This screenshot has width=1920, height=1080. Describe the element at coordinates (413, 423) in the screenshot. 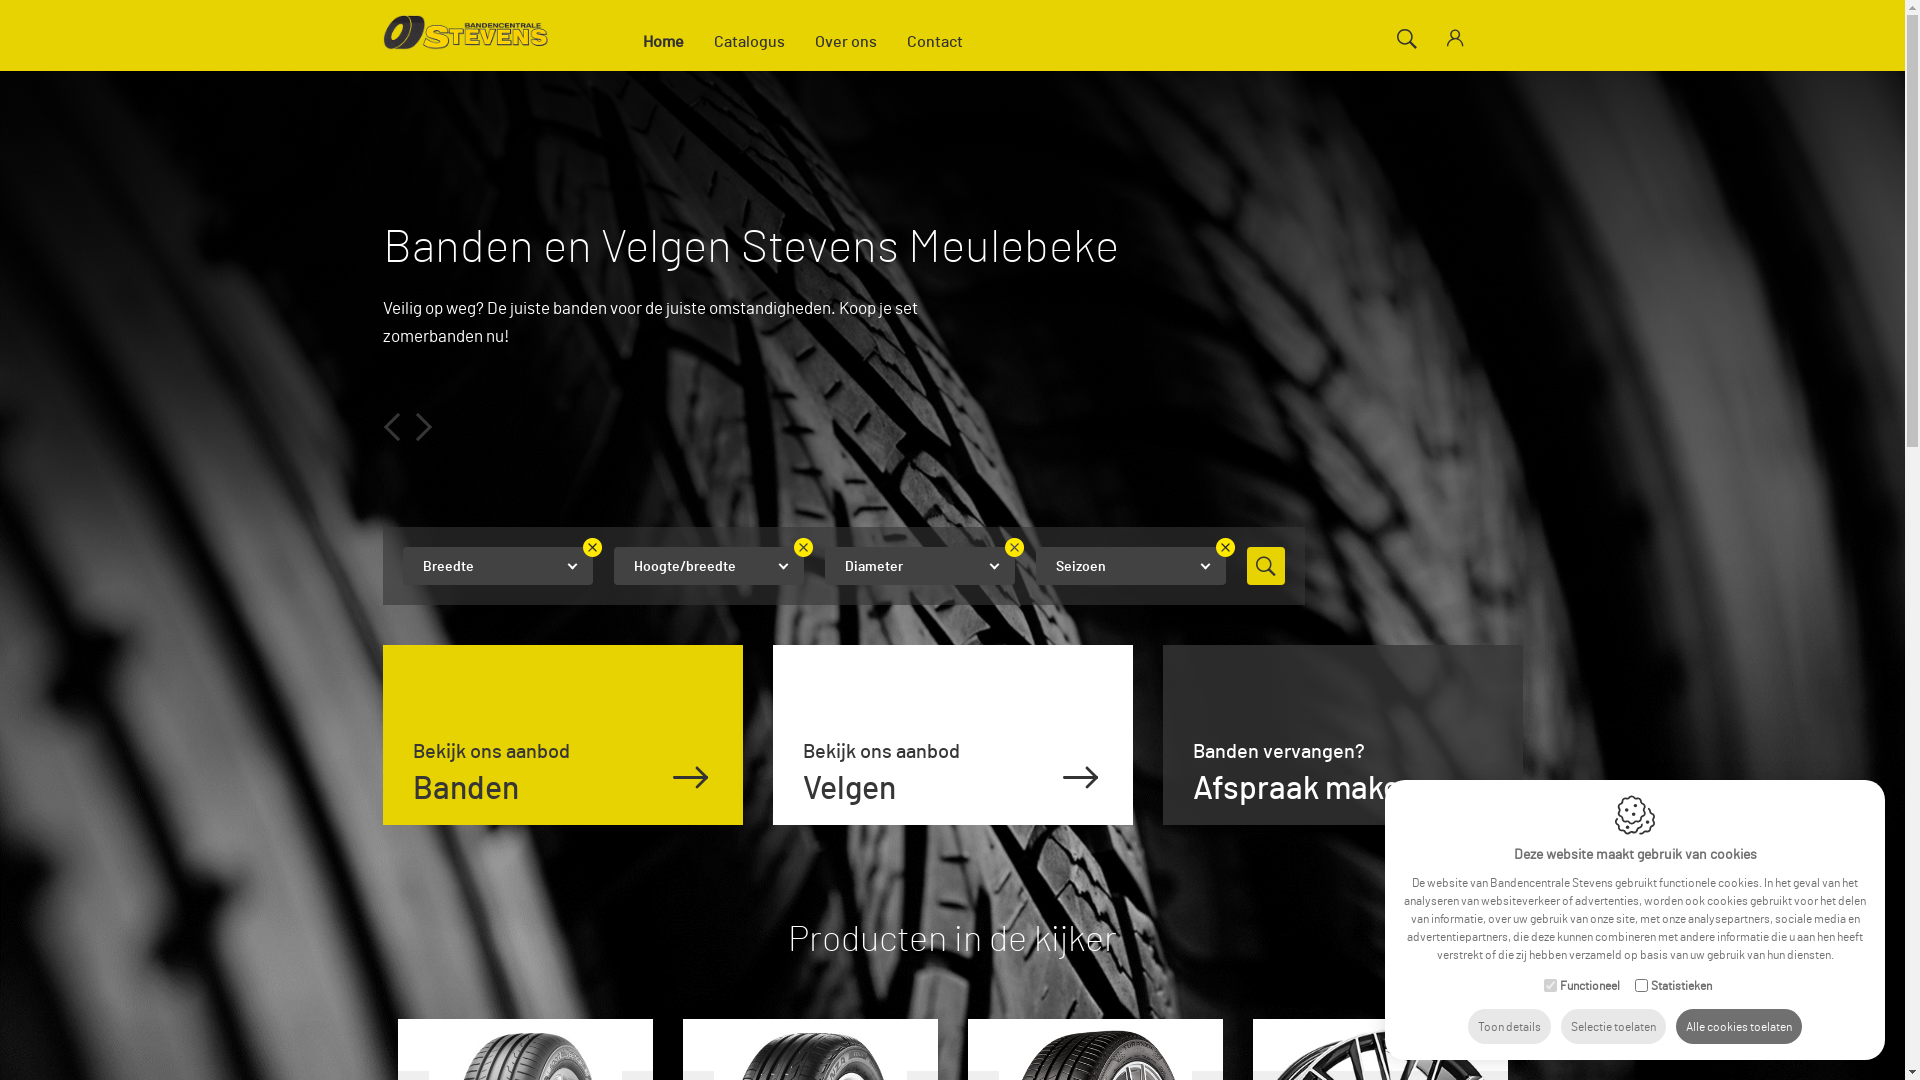

I see `Next` at that location.